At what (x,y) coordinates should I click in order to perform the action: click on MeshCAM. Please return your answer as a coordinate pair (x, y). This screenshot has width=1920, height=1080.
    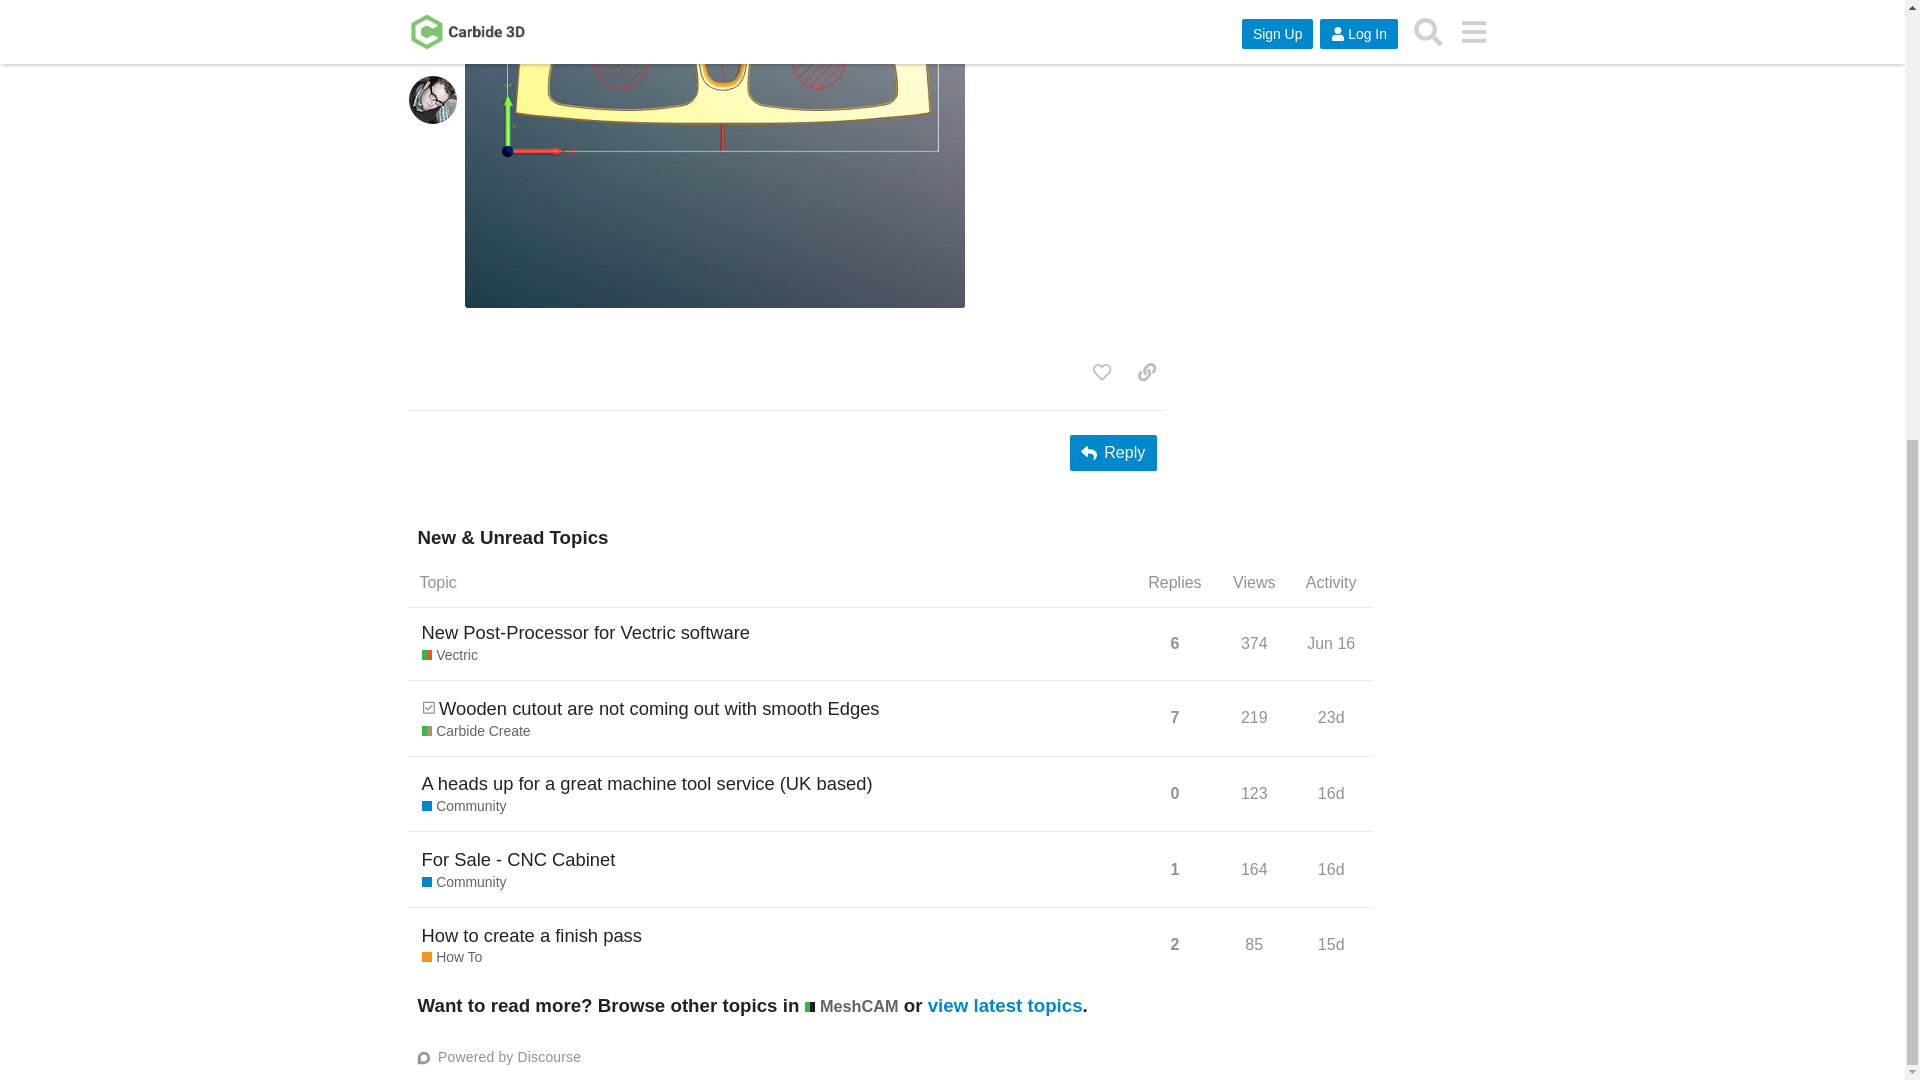
    Looking at the image, I should click on (532, 936).